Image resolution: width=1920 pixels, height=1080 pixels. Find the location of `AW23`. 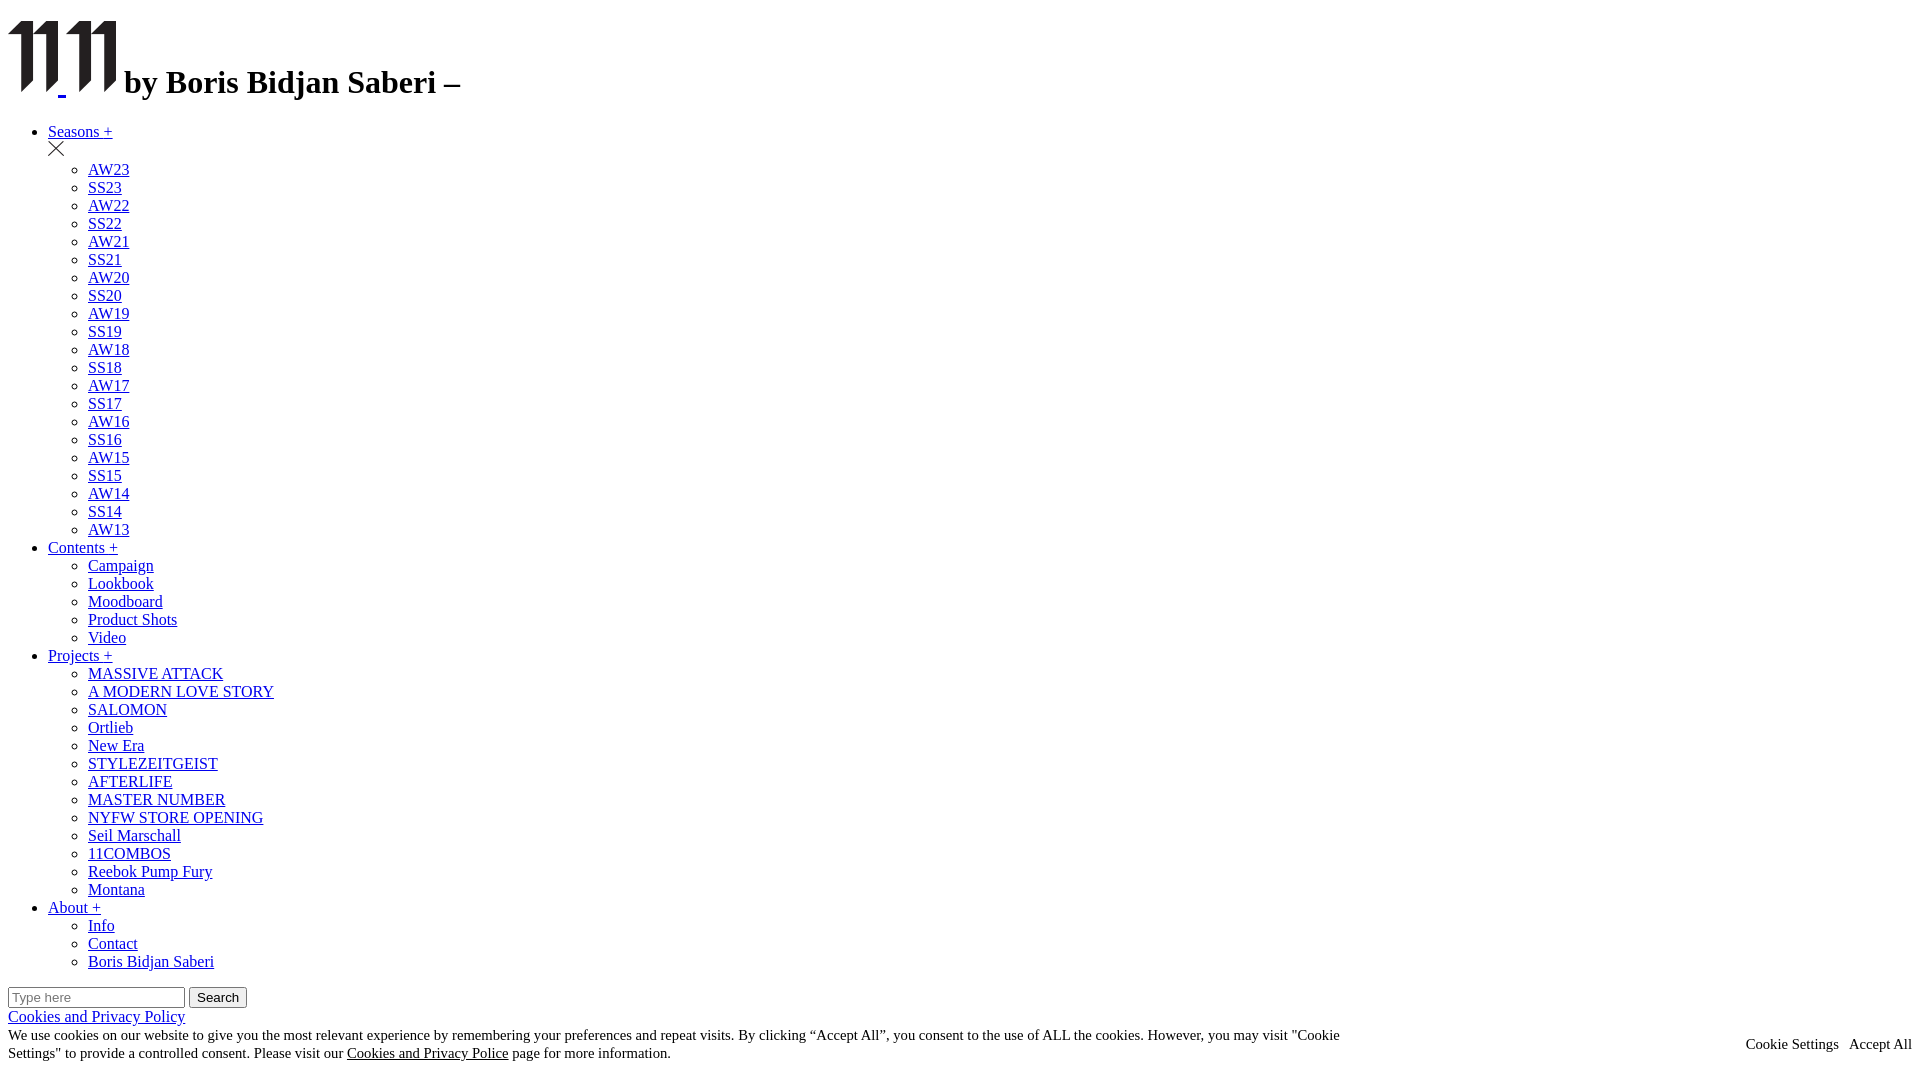

AW23 is located at coordinates (108, 170).